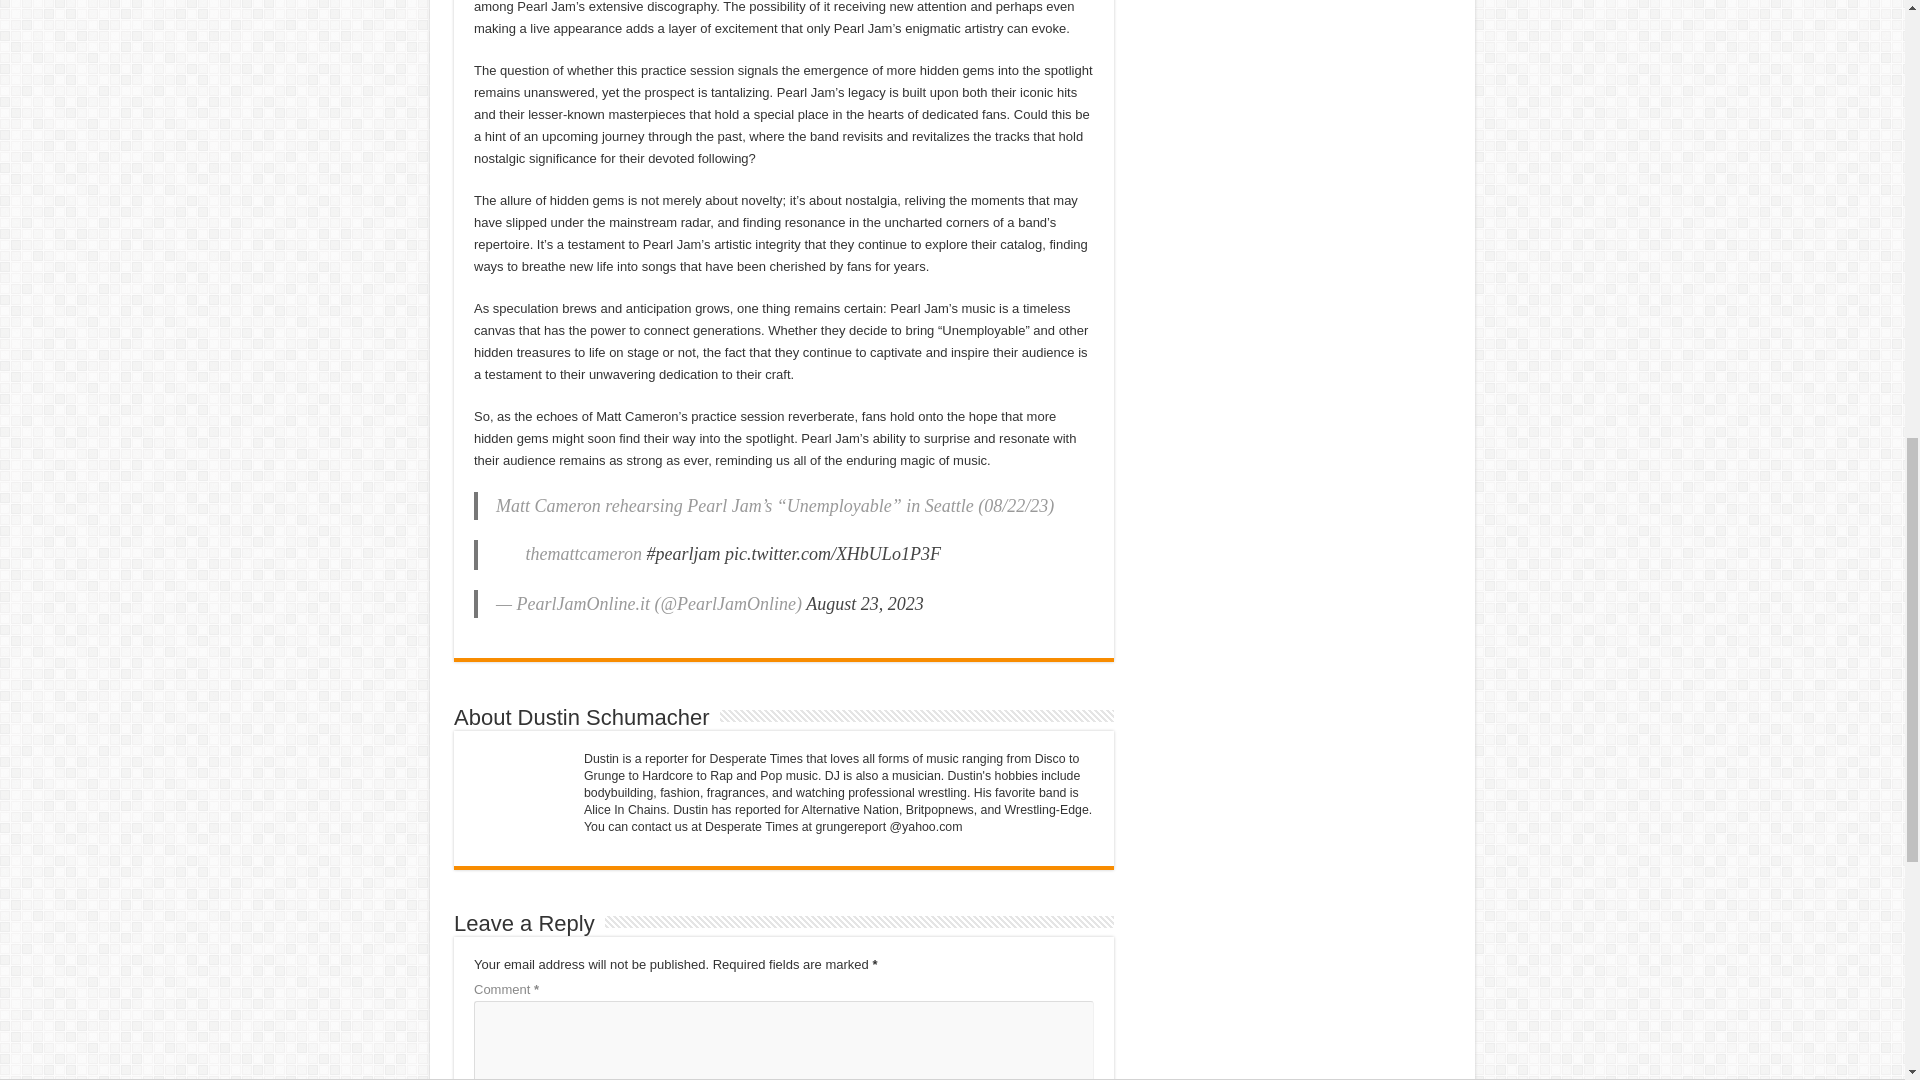 The height and width of the screenshot is (1080, 1920). I want to click on August 23, 2023, so click(864, 604).